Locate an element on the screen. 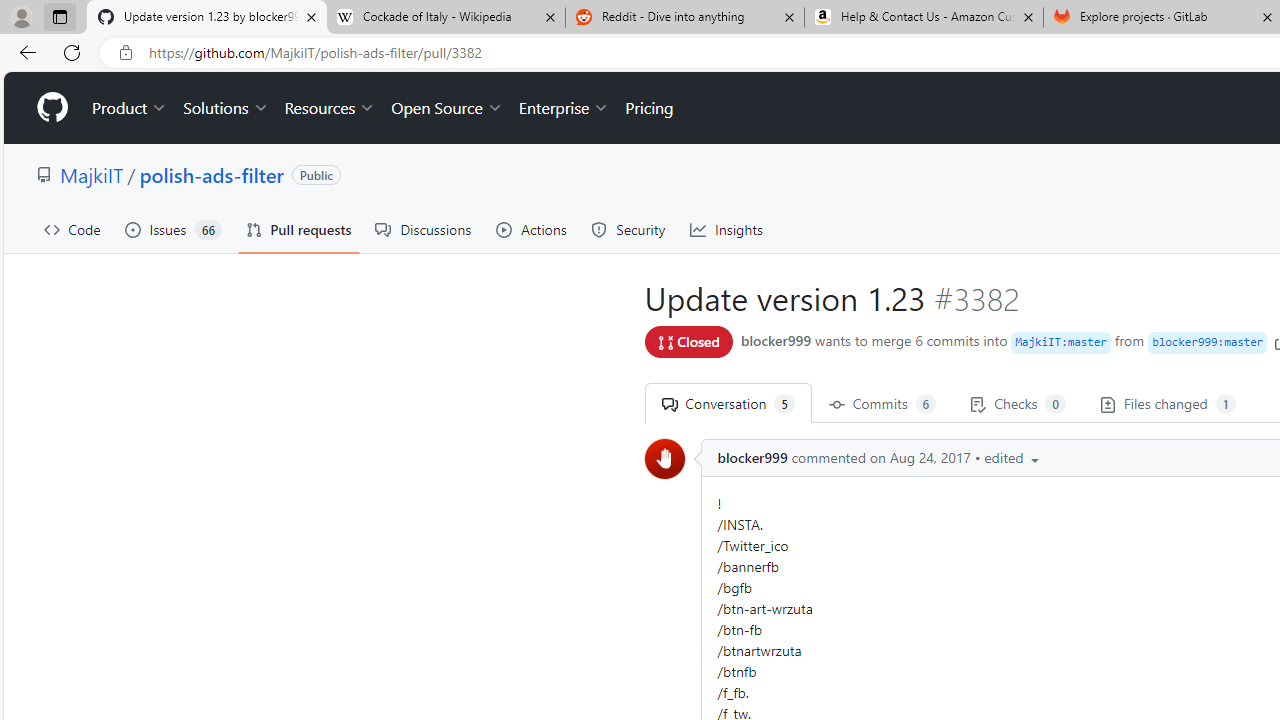  edited  is located at coordinates (1014, 458).